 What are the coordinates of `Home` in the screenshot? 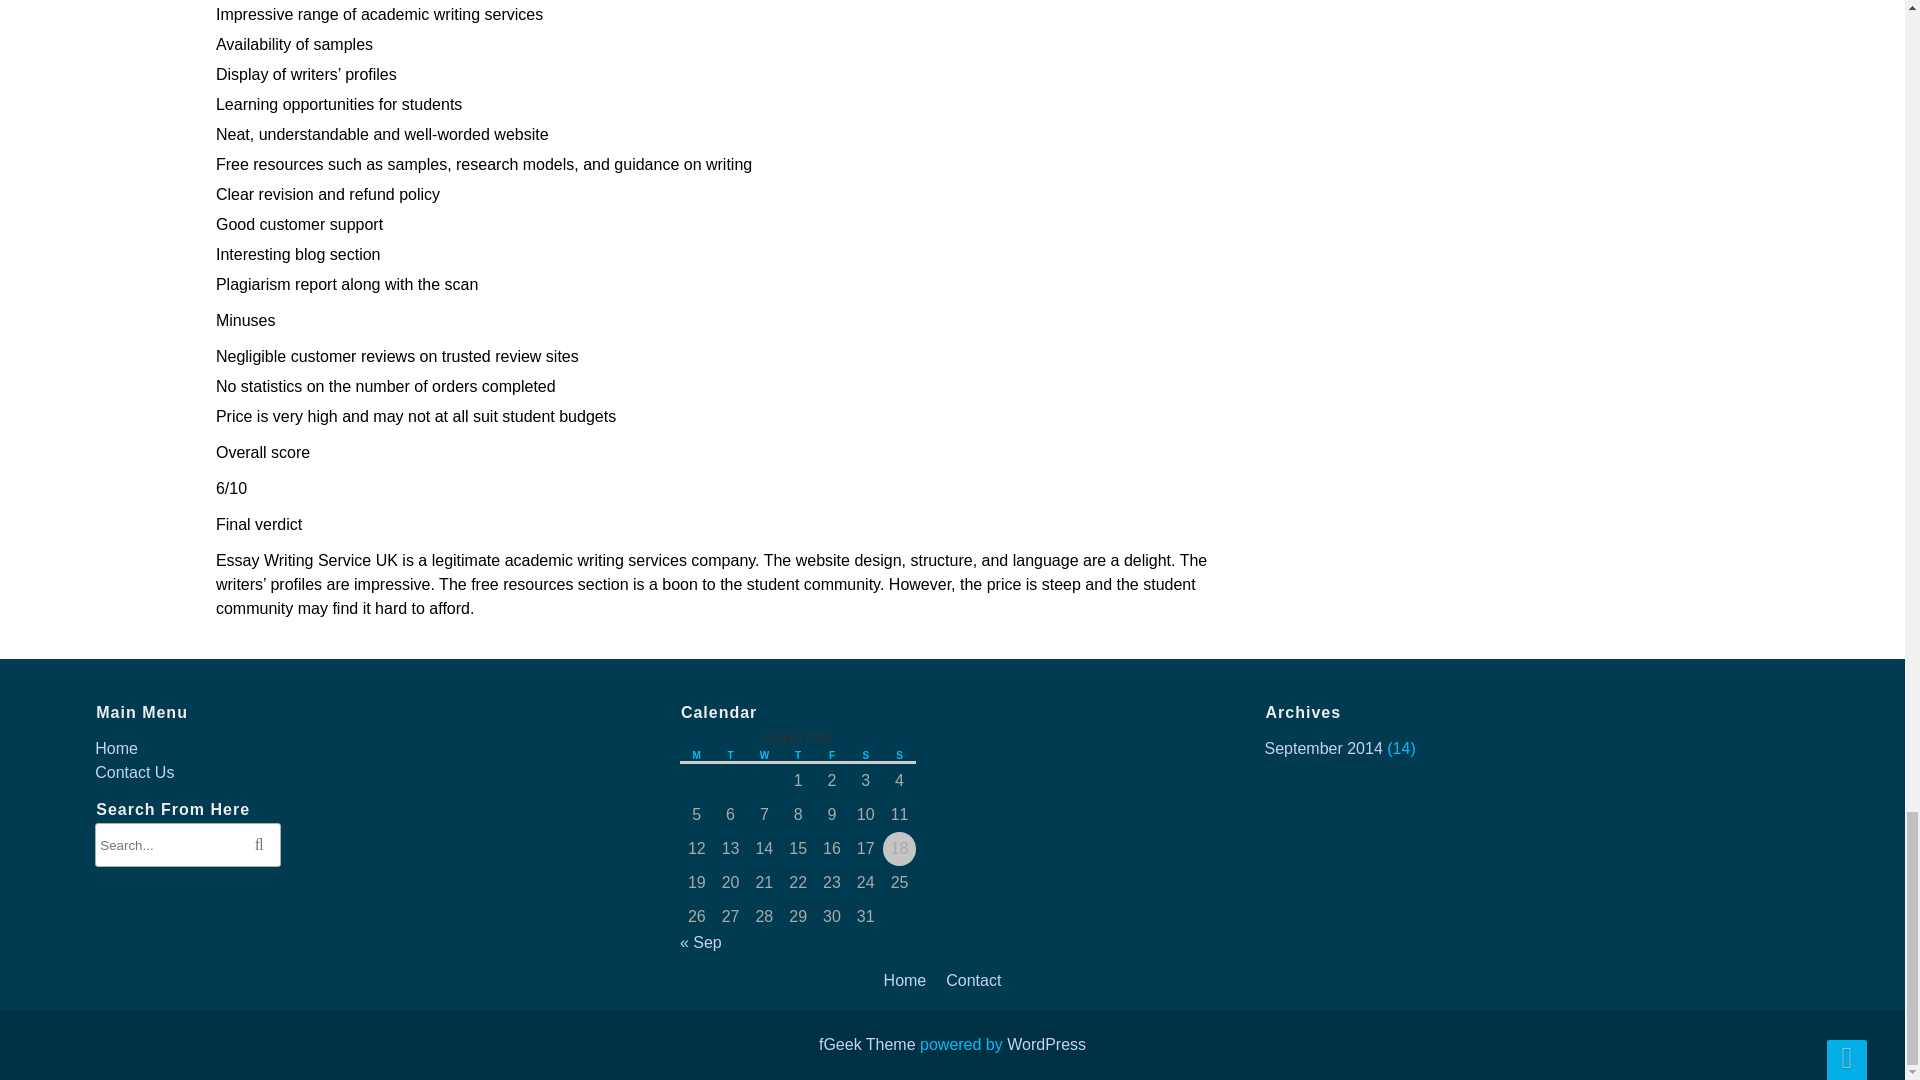 It's located at (905, 980).